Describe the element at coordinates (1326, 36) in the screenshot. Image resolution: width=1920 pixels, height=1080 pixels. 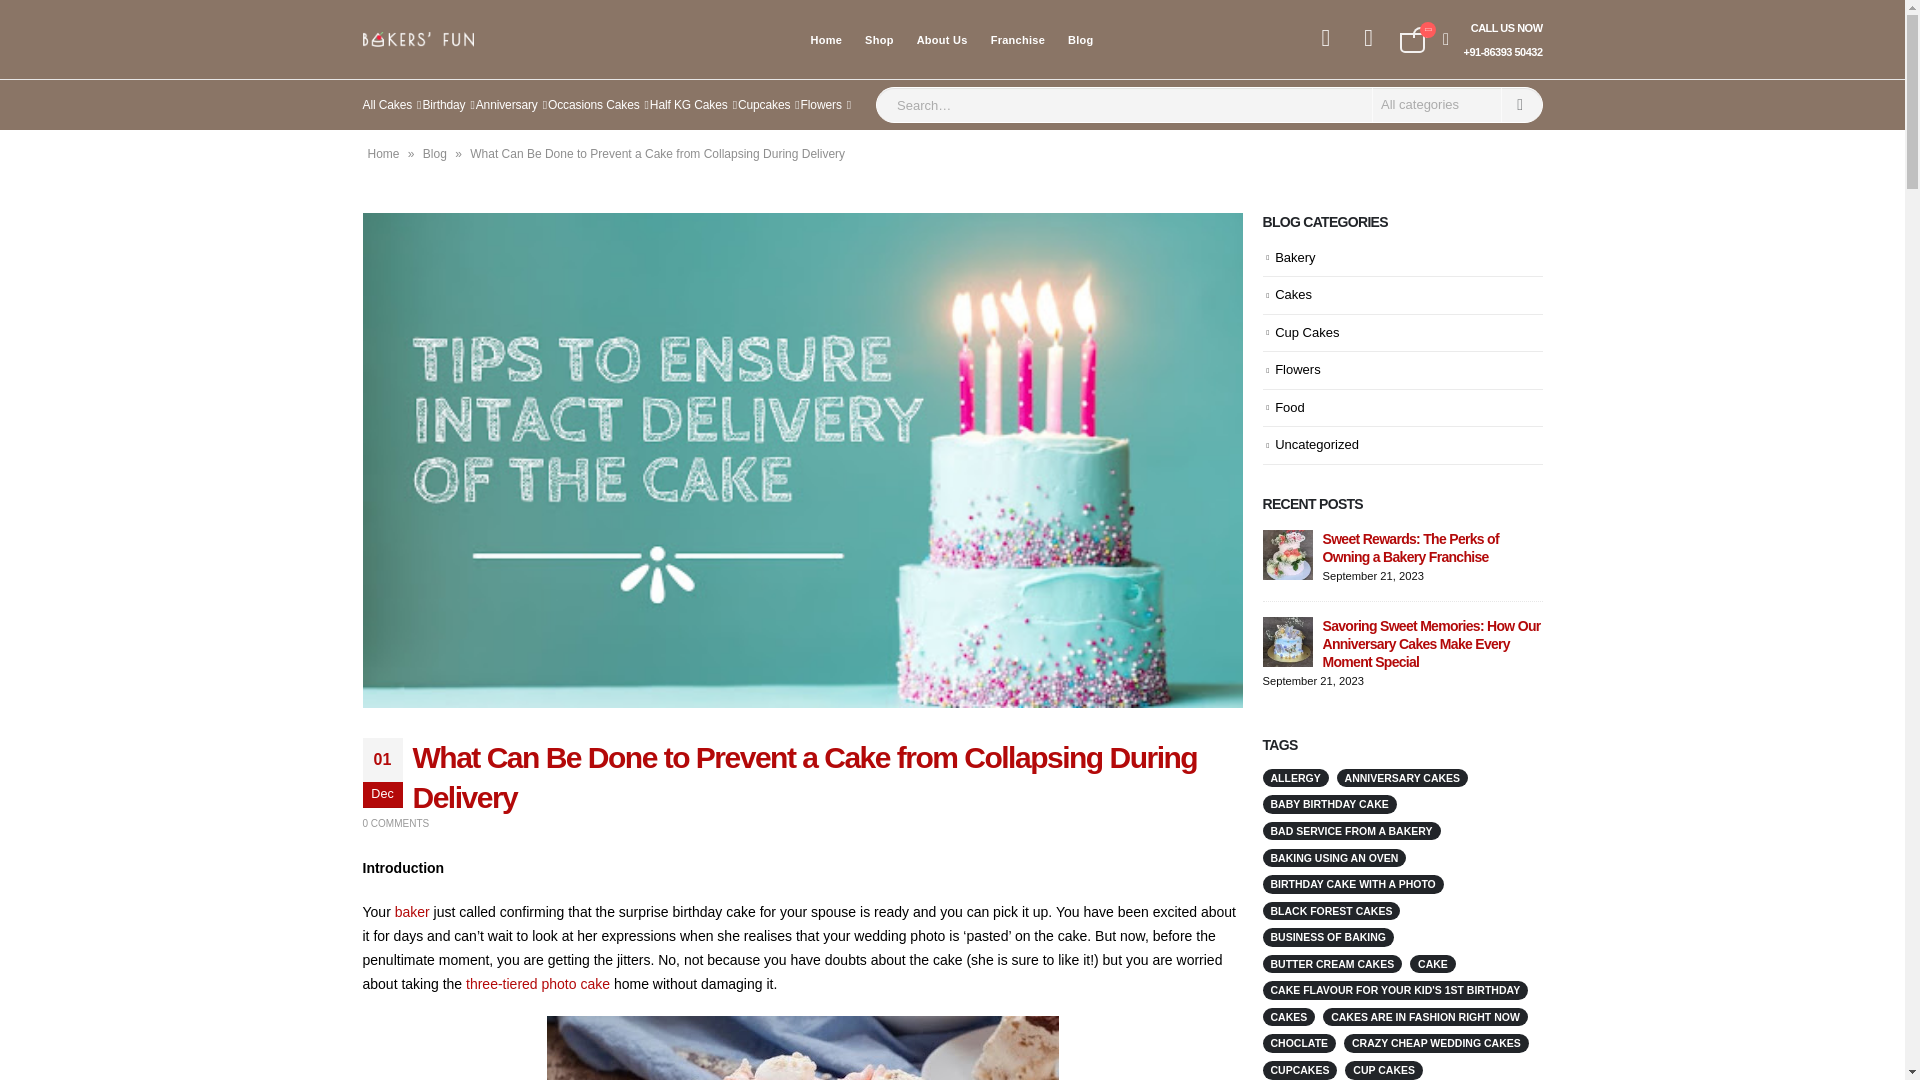
I see `My Account` at that location.